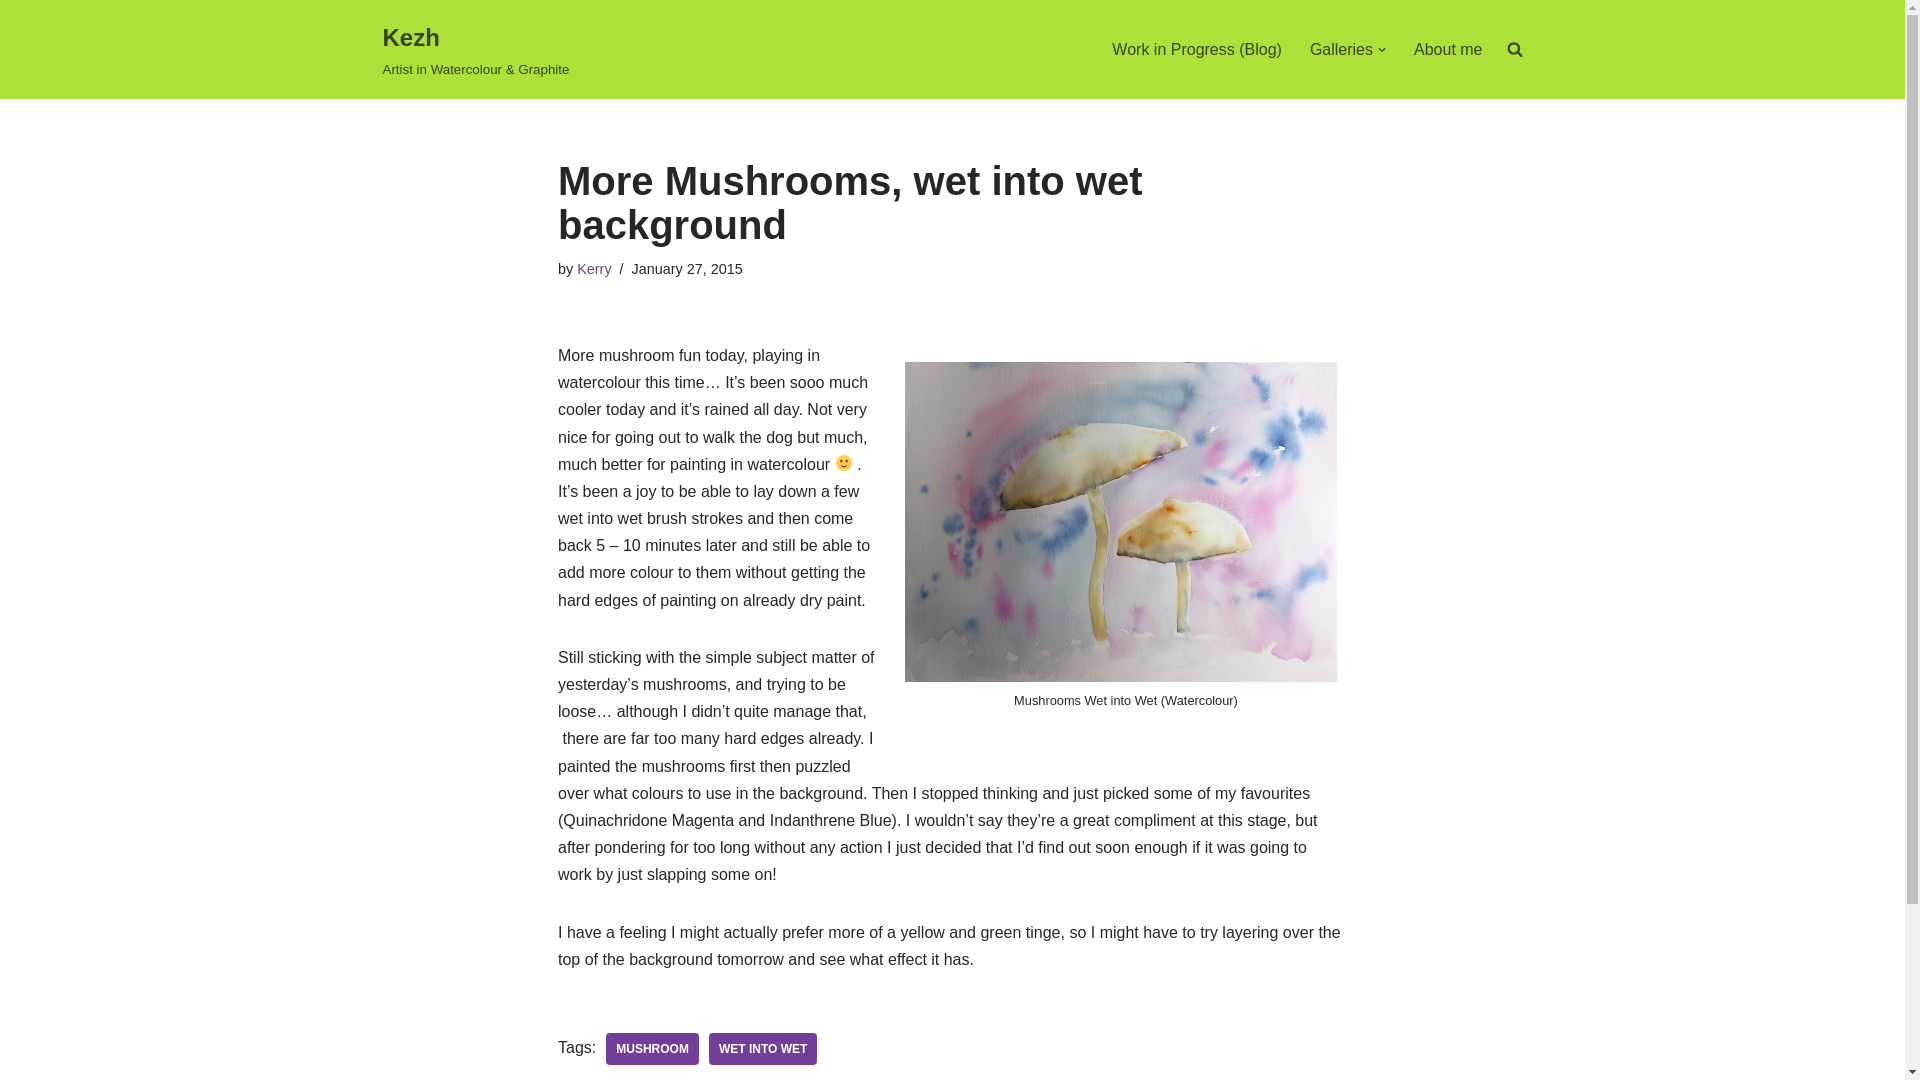 The height and width of the screenshot is (1080, 1920). I want to click on MUSHROOM, so click(652, 1049).